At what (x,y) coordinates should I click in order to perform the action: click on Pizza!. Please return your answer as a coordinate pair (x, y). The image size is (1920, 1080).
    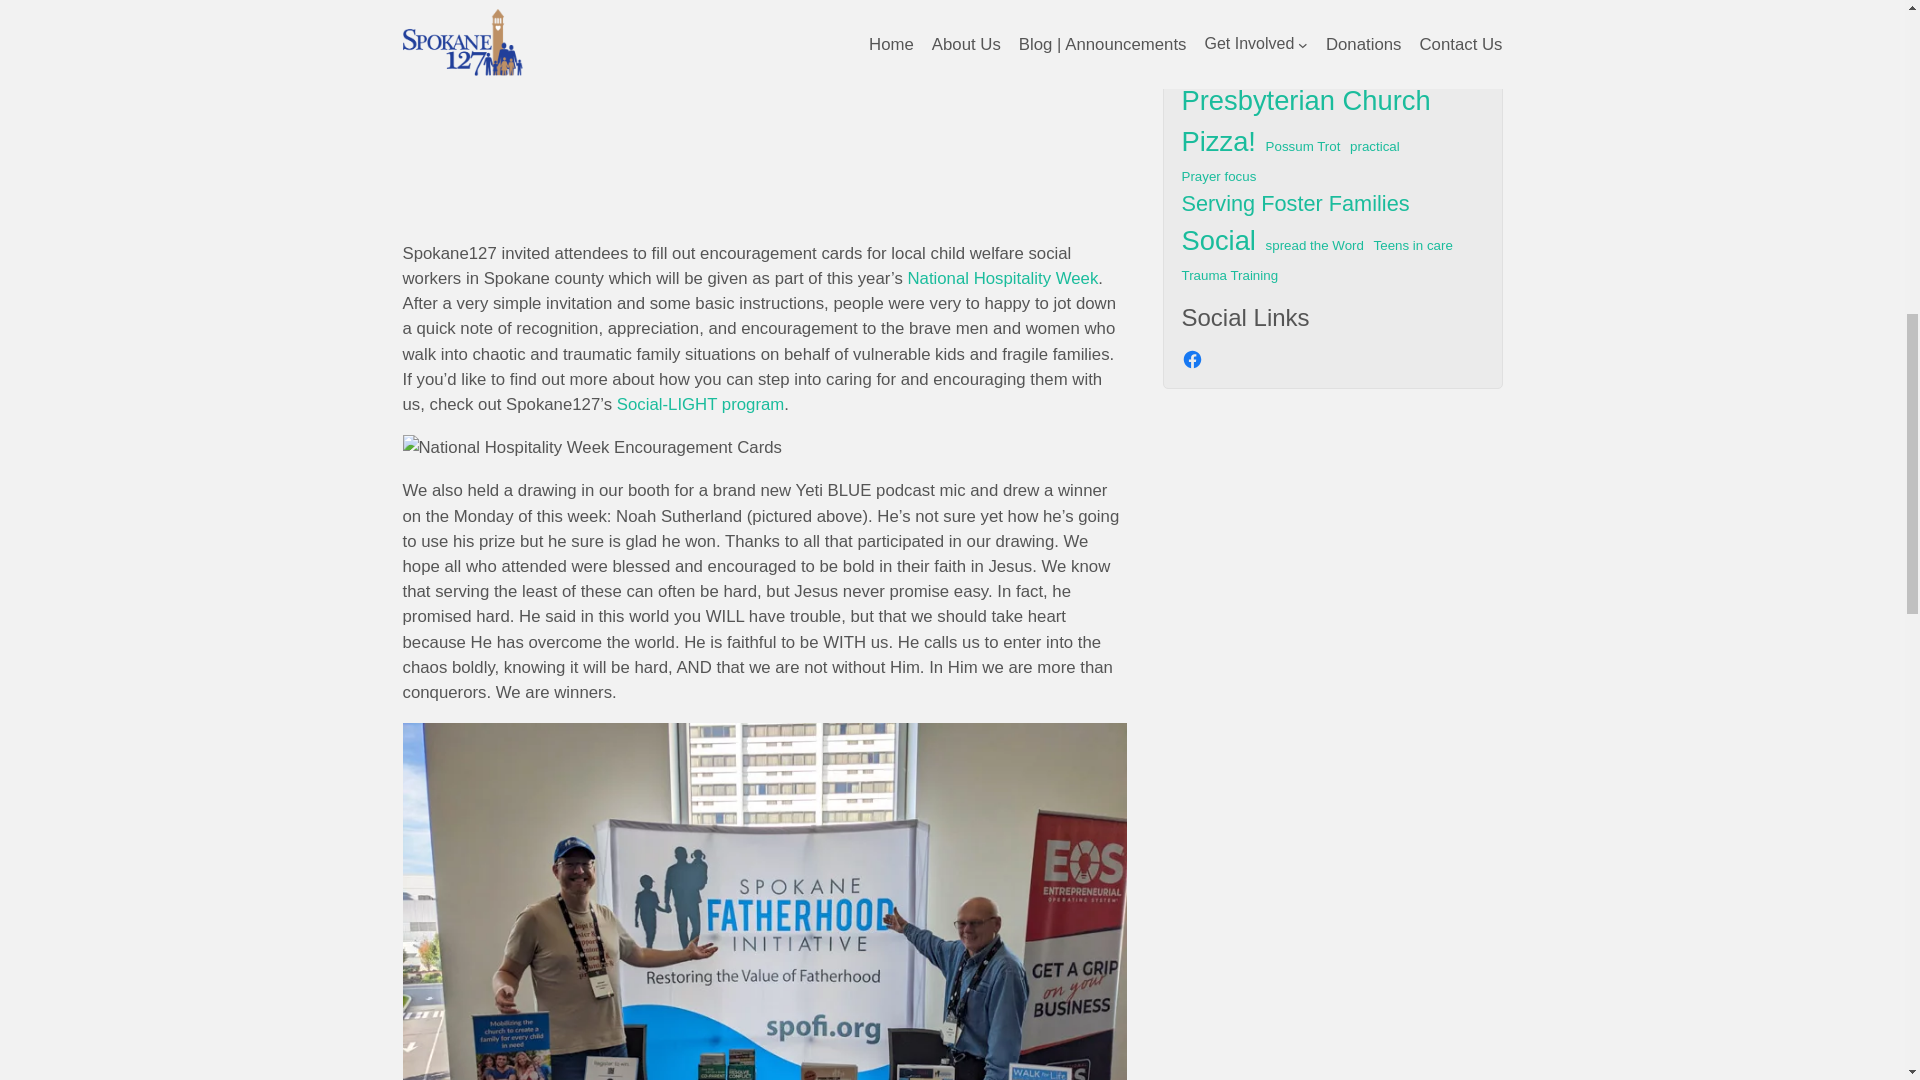
    Looking at the image, I should click on (1218, 142).